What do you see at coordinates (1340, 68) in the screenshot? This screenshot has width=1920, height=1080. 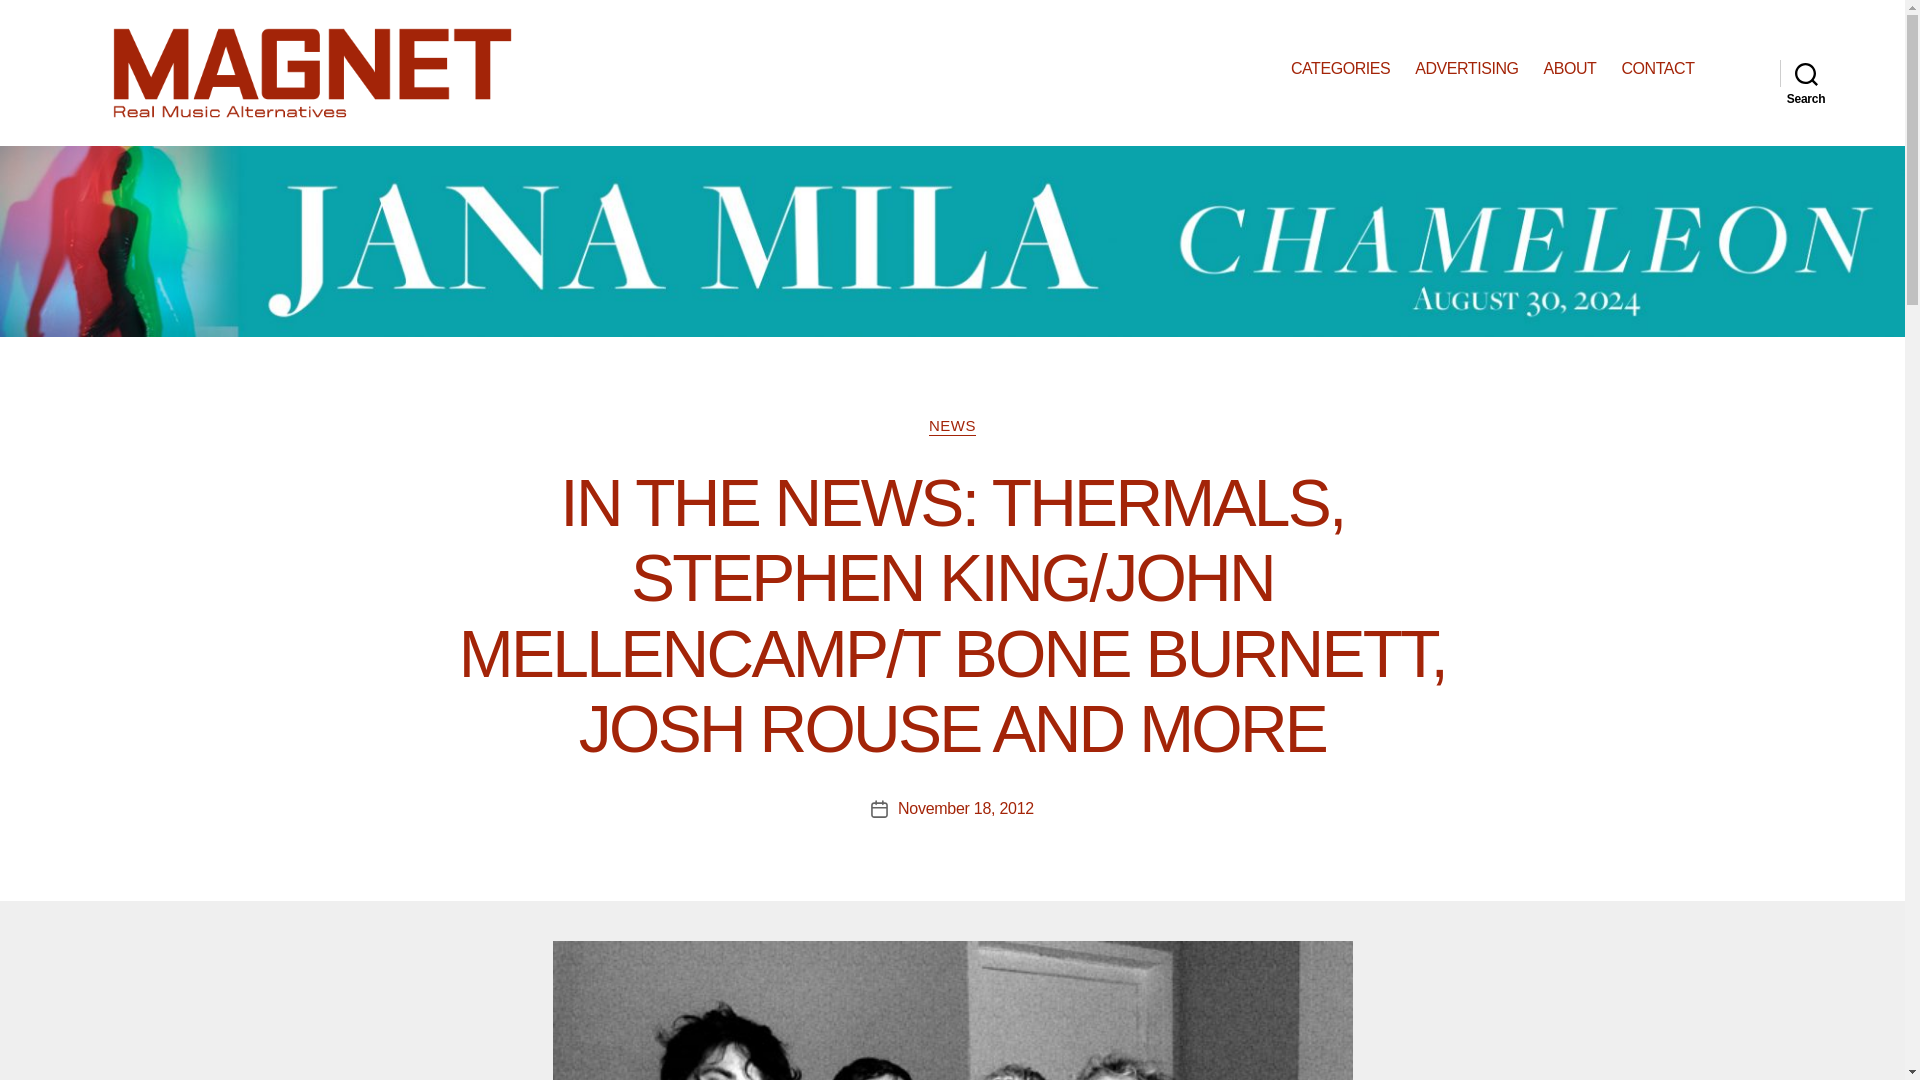 I see `CATEGORIES` at bounding box center [1340, 68].